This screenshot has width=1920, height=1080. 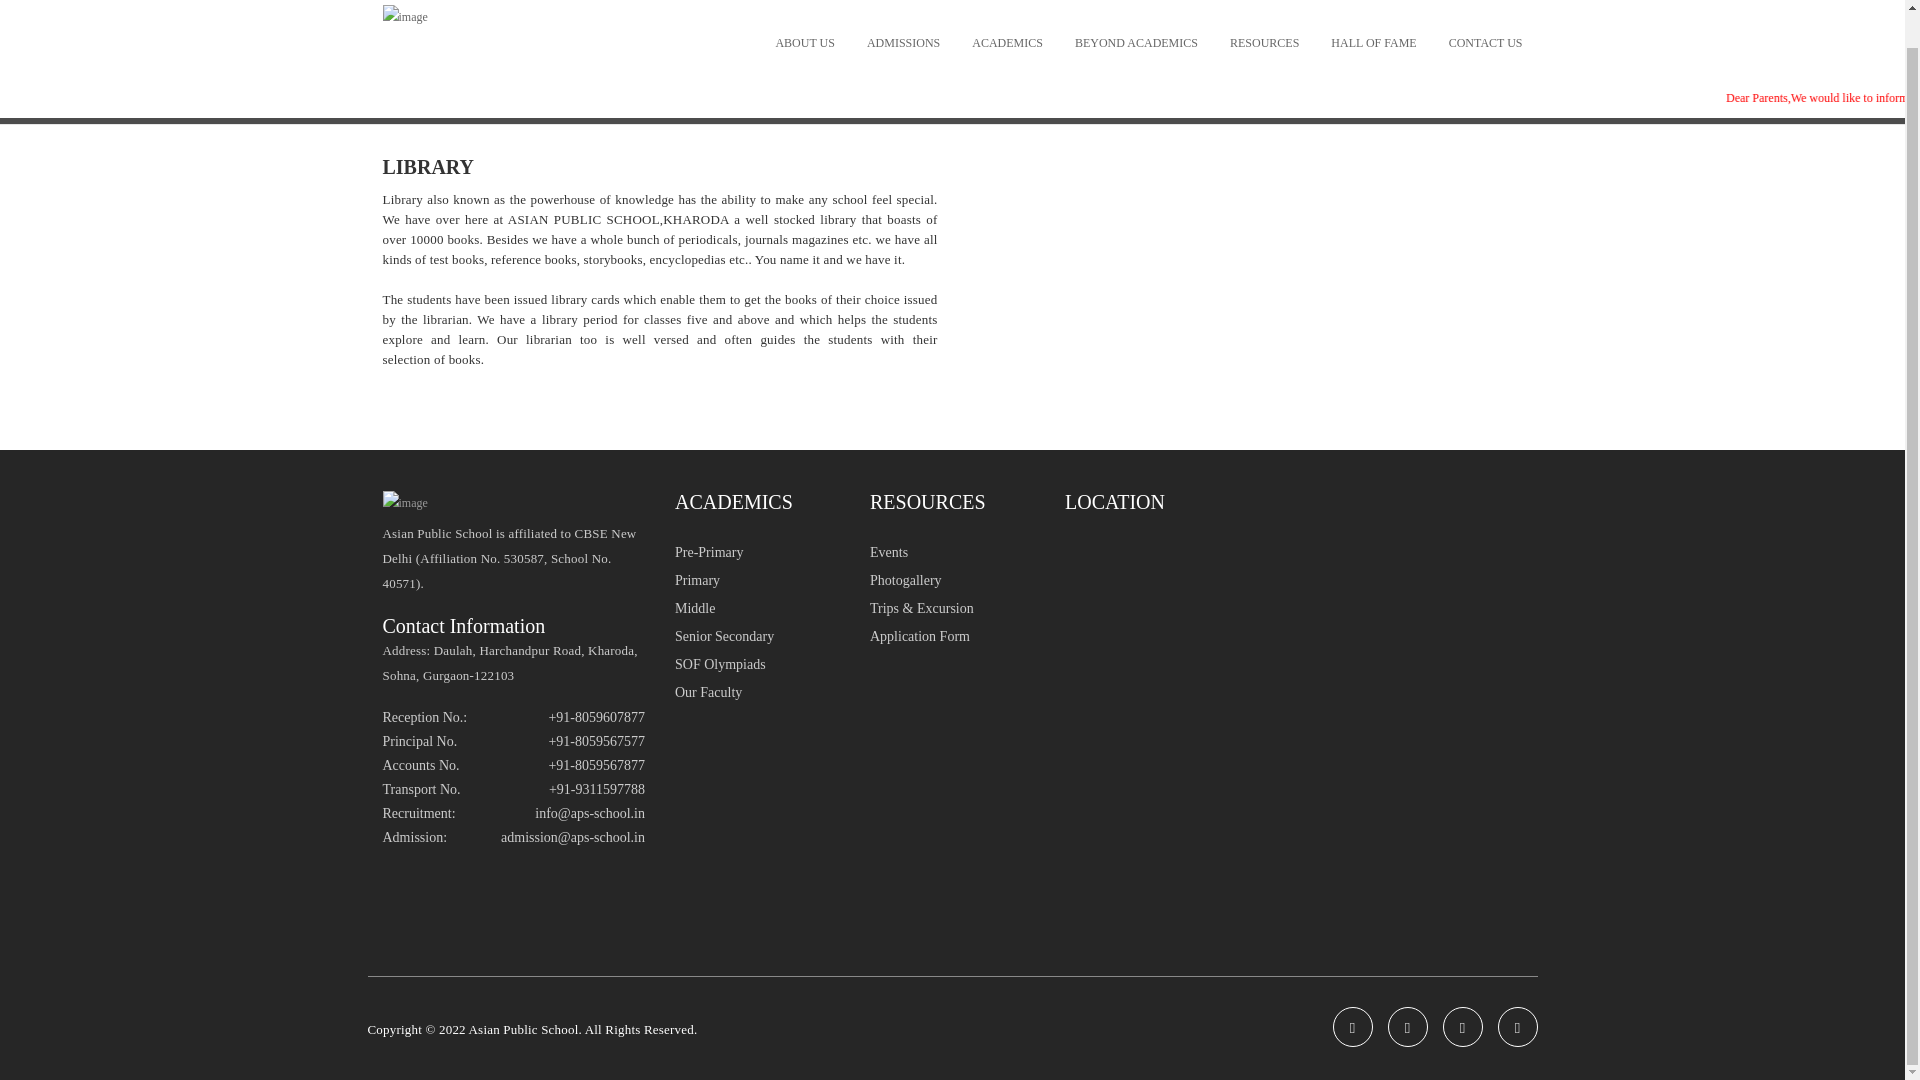 What do you see at coordinates (1006, 43) in the screenshot?
I see `ACADEMICS` at bounding box center [1006, 43].